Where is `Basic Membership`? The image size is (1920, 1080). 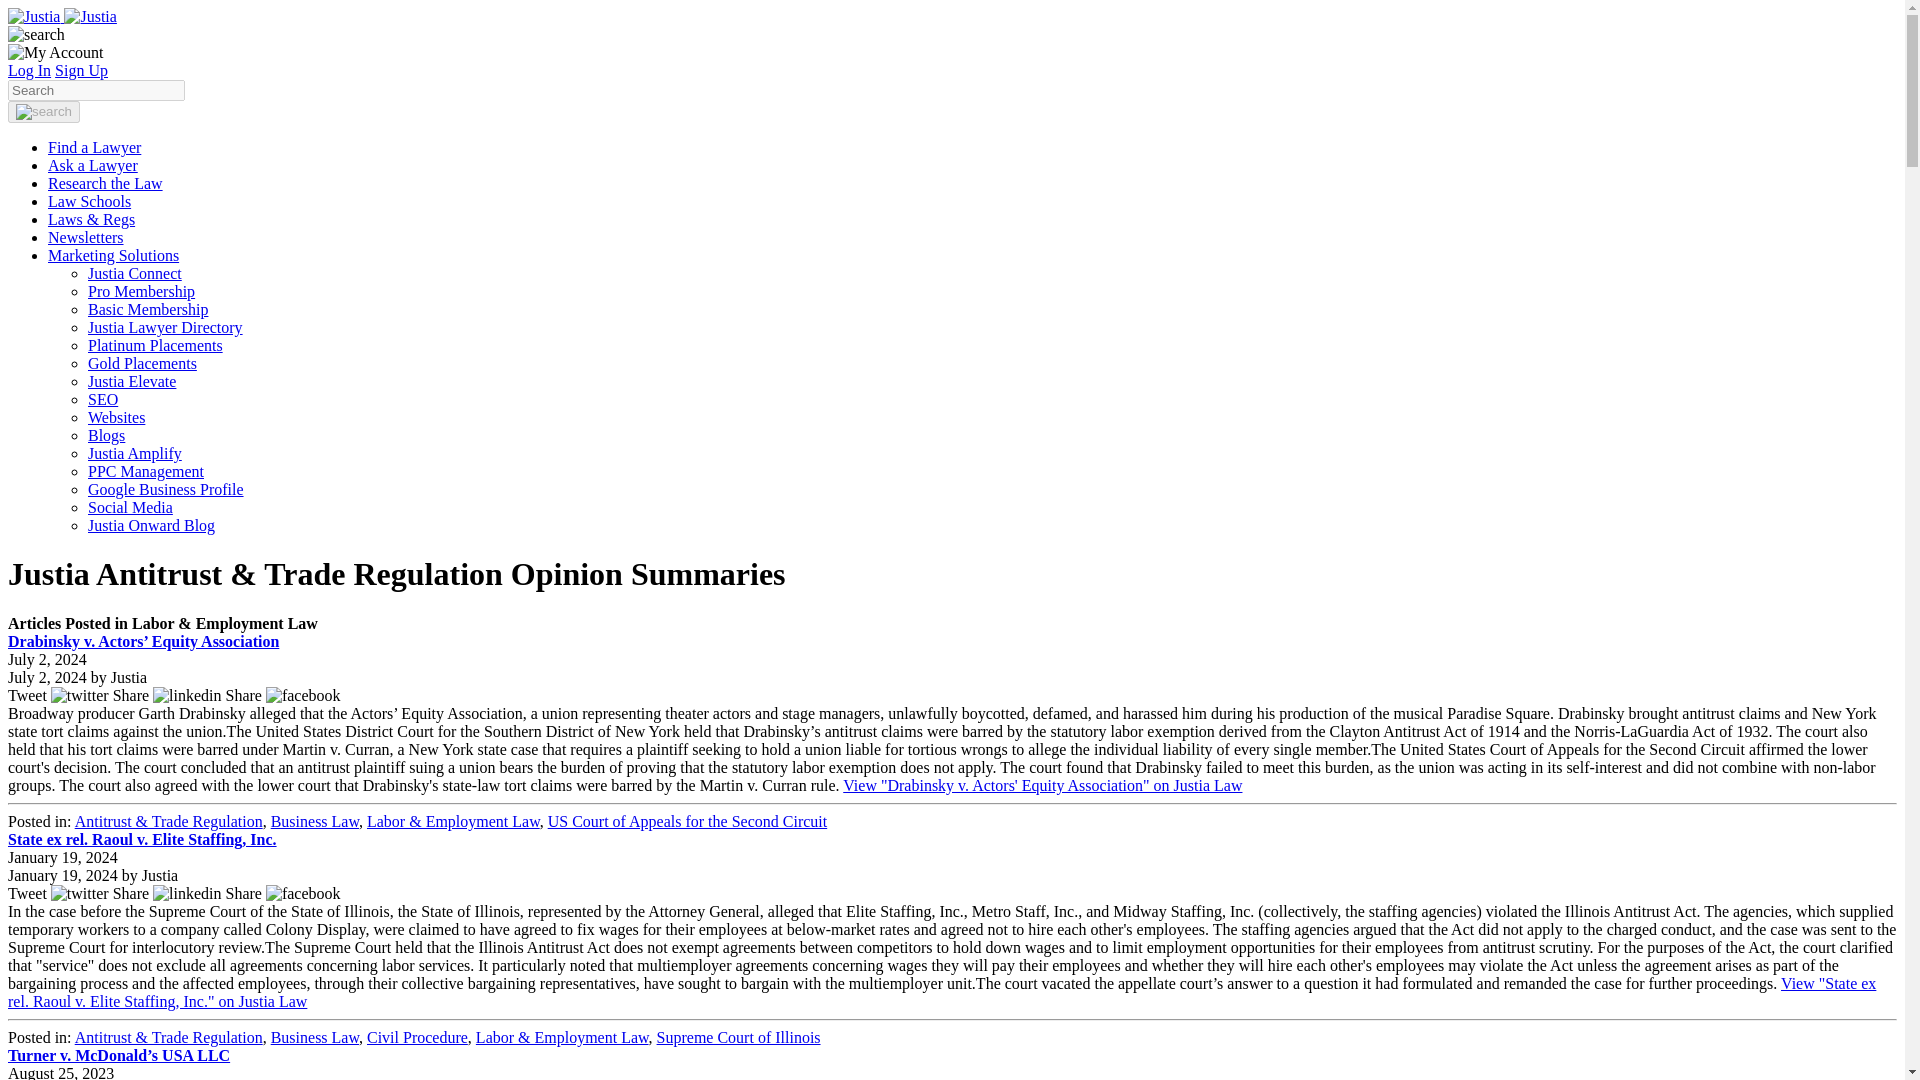
Basic Membership is located at coordinates (148, 309).